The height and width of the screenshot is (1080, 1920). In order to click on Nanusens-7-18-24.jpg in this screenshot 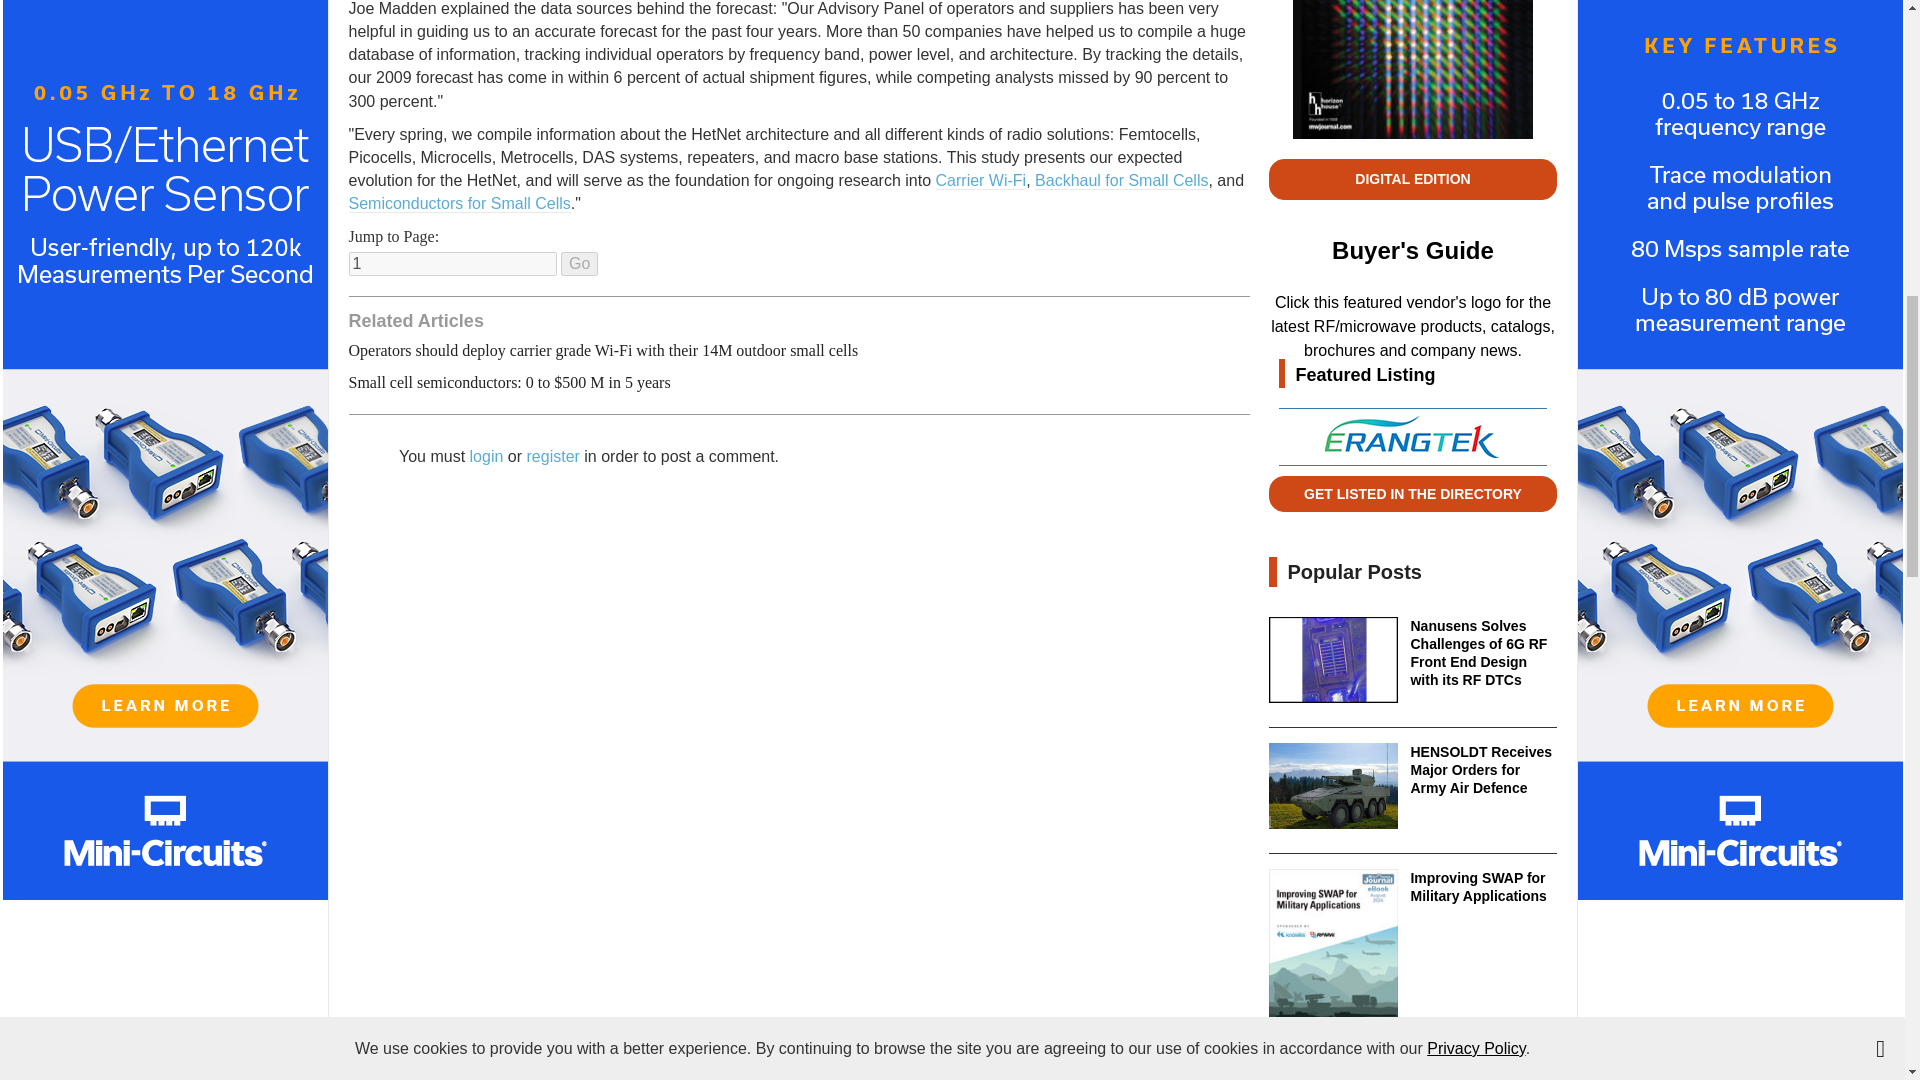, I will do `click(1333, 660)`.